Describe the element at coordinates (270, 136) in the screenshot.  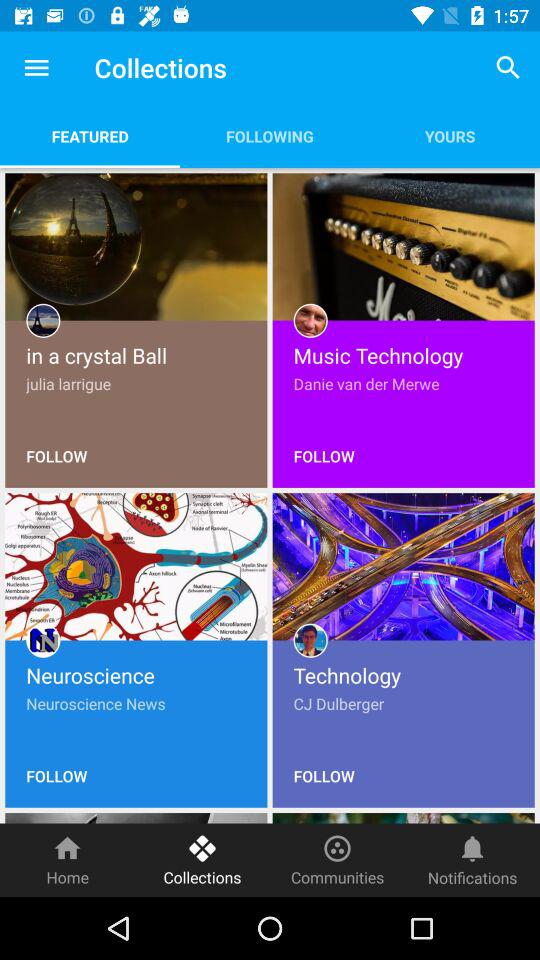
I see `launch the icon next to the yours icon` at that location.